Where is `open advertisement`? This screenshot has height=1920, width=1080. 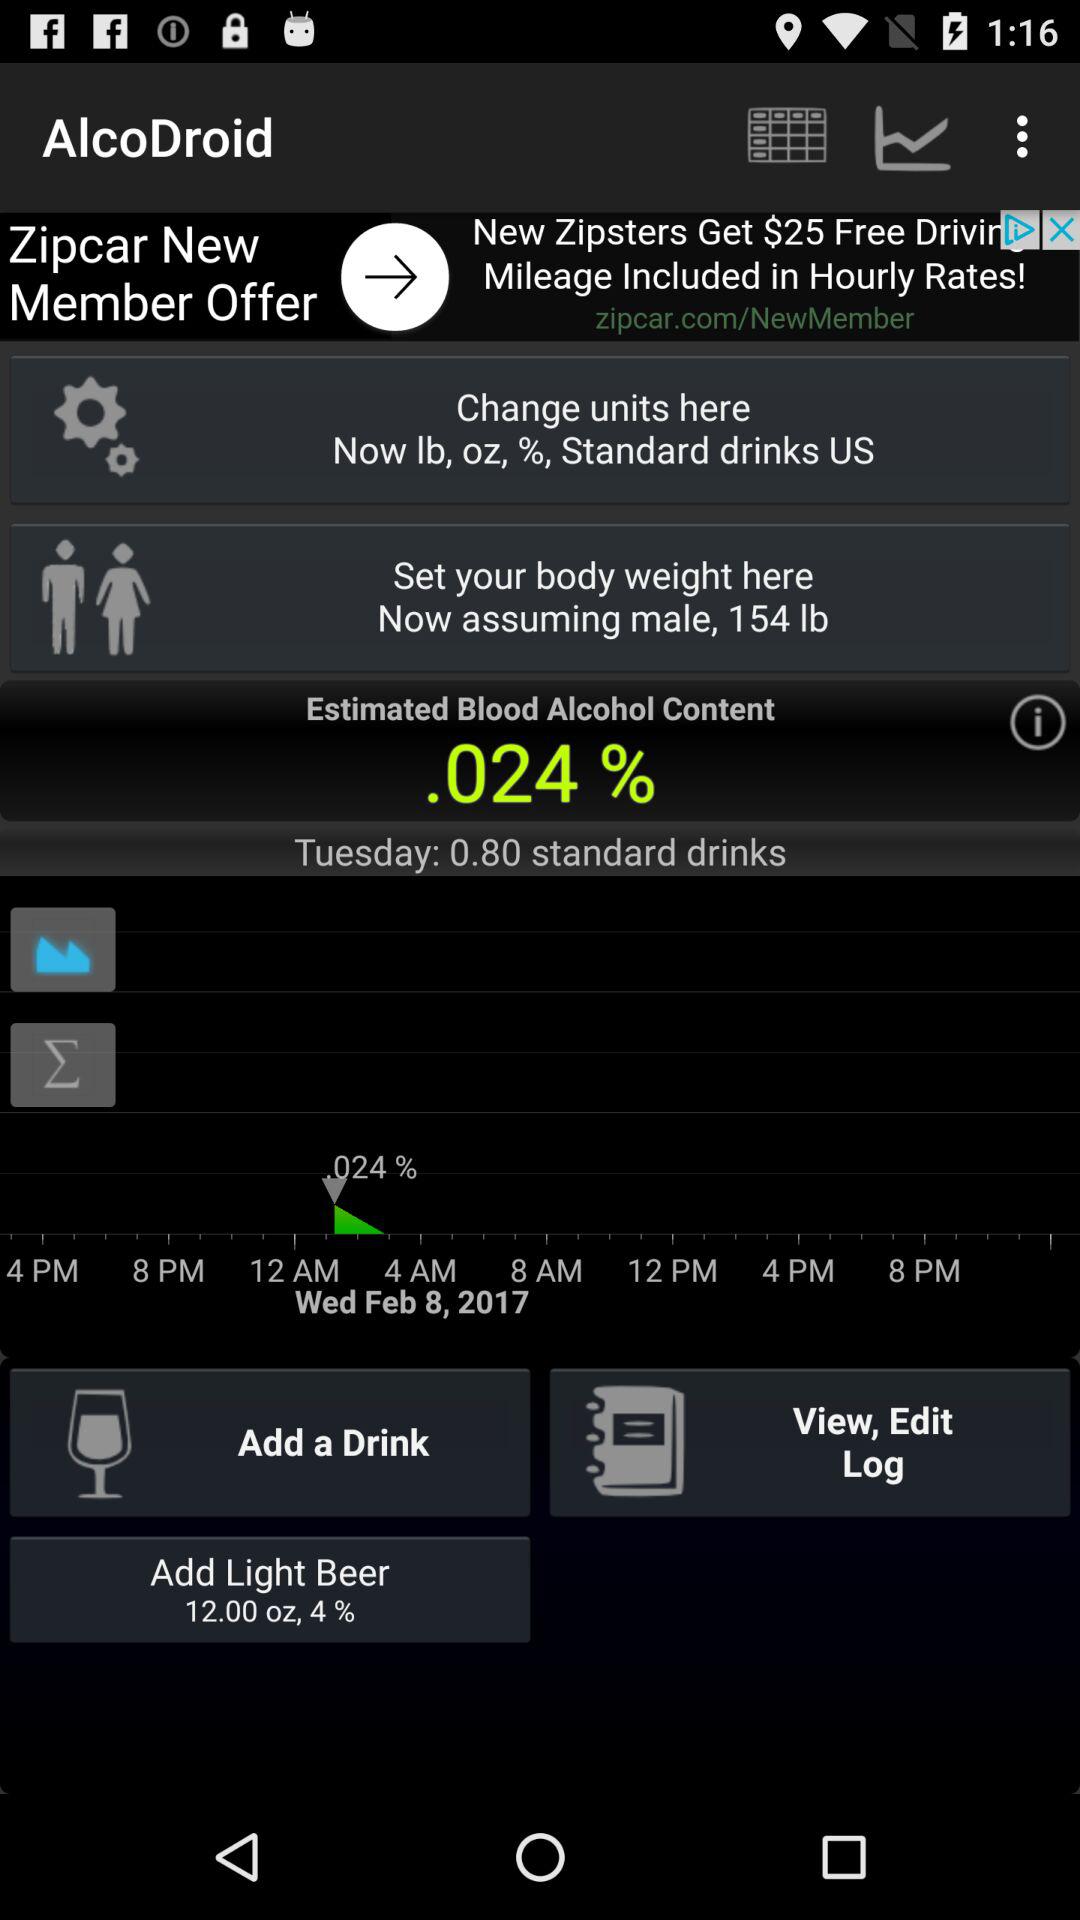 open advertisement is located at coordinates (540, 276).